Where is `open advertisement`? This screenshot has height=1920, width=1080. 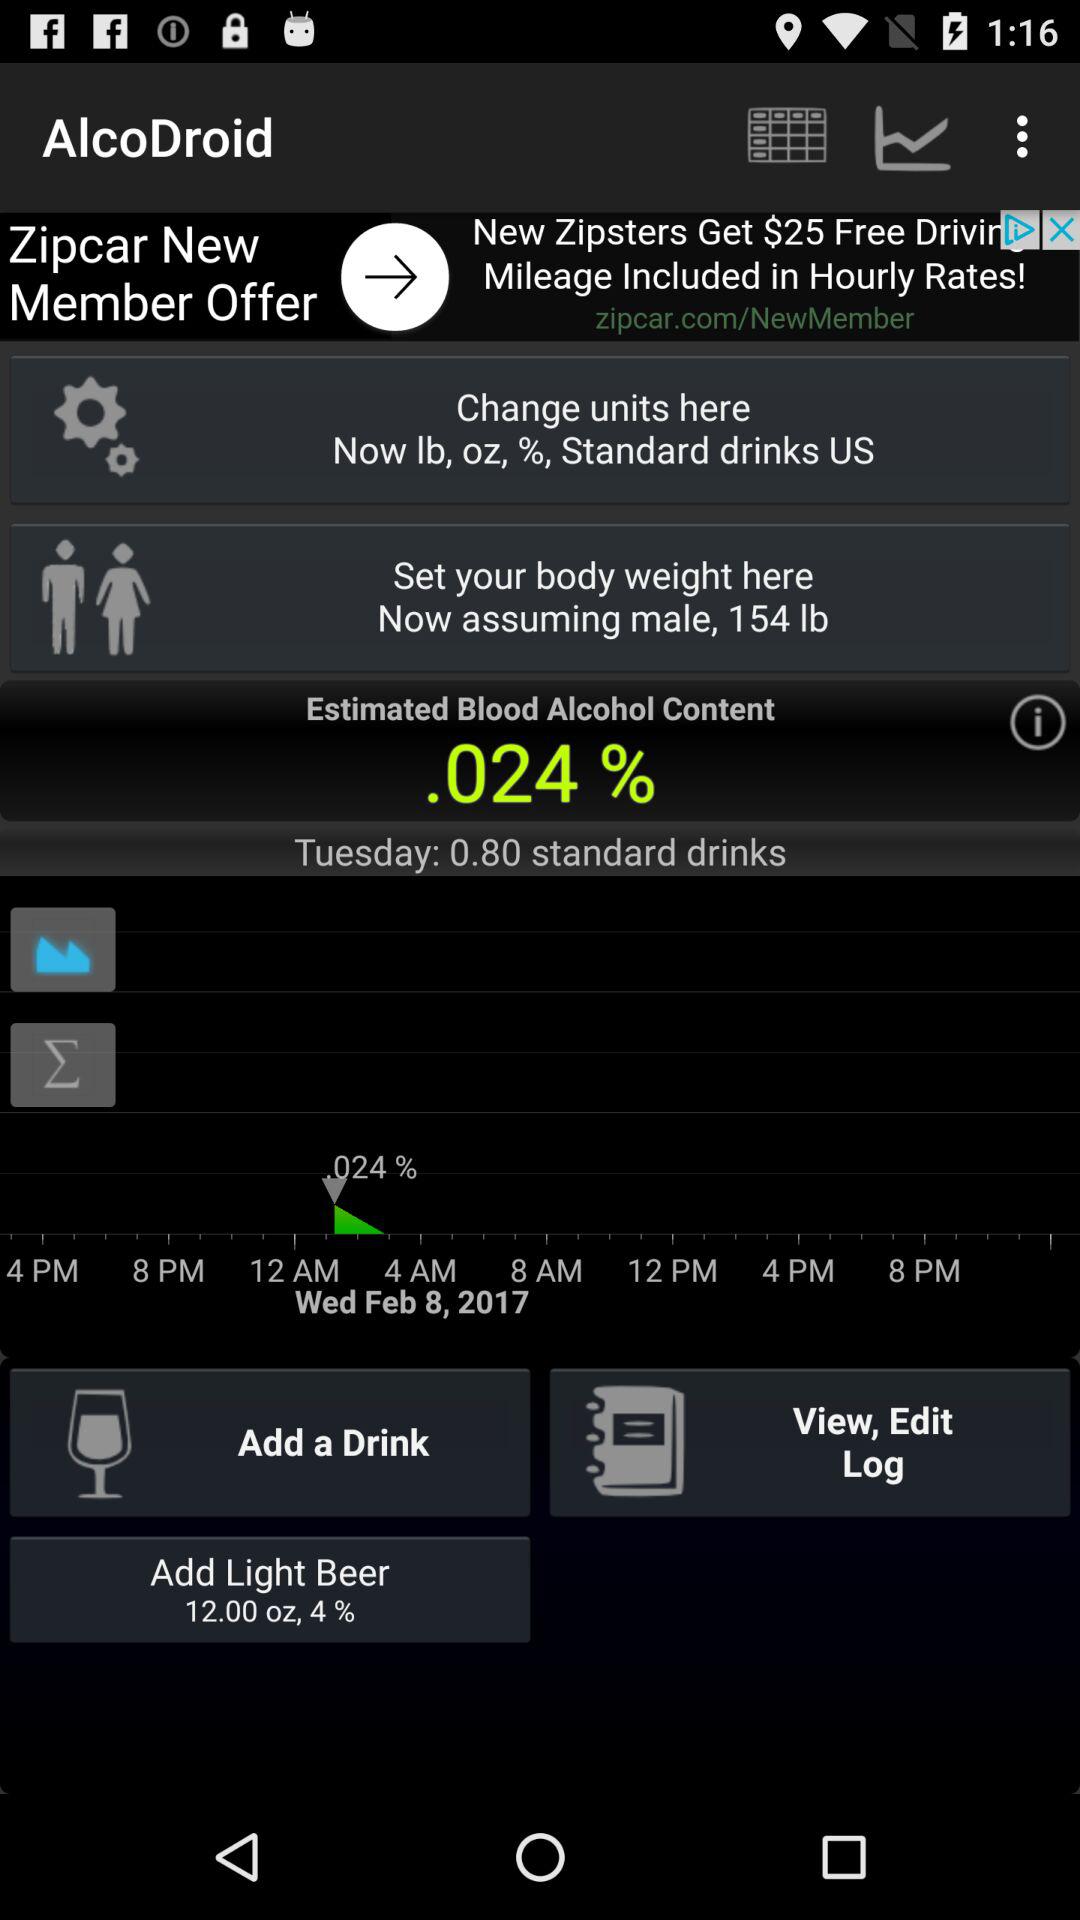 open advertisement is located at coordinates (540, 276).